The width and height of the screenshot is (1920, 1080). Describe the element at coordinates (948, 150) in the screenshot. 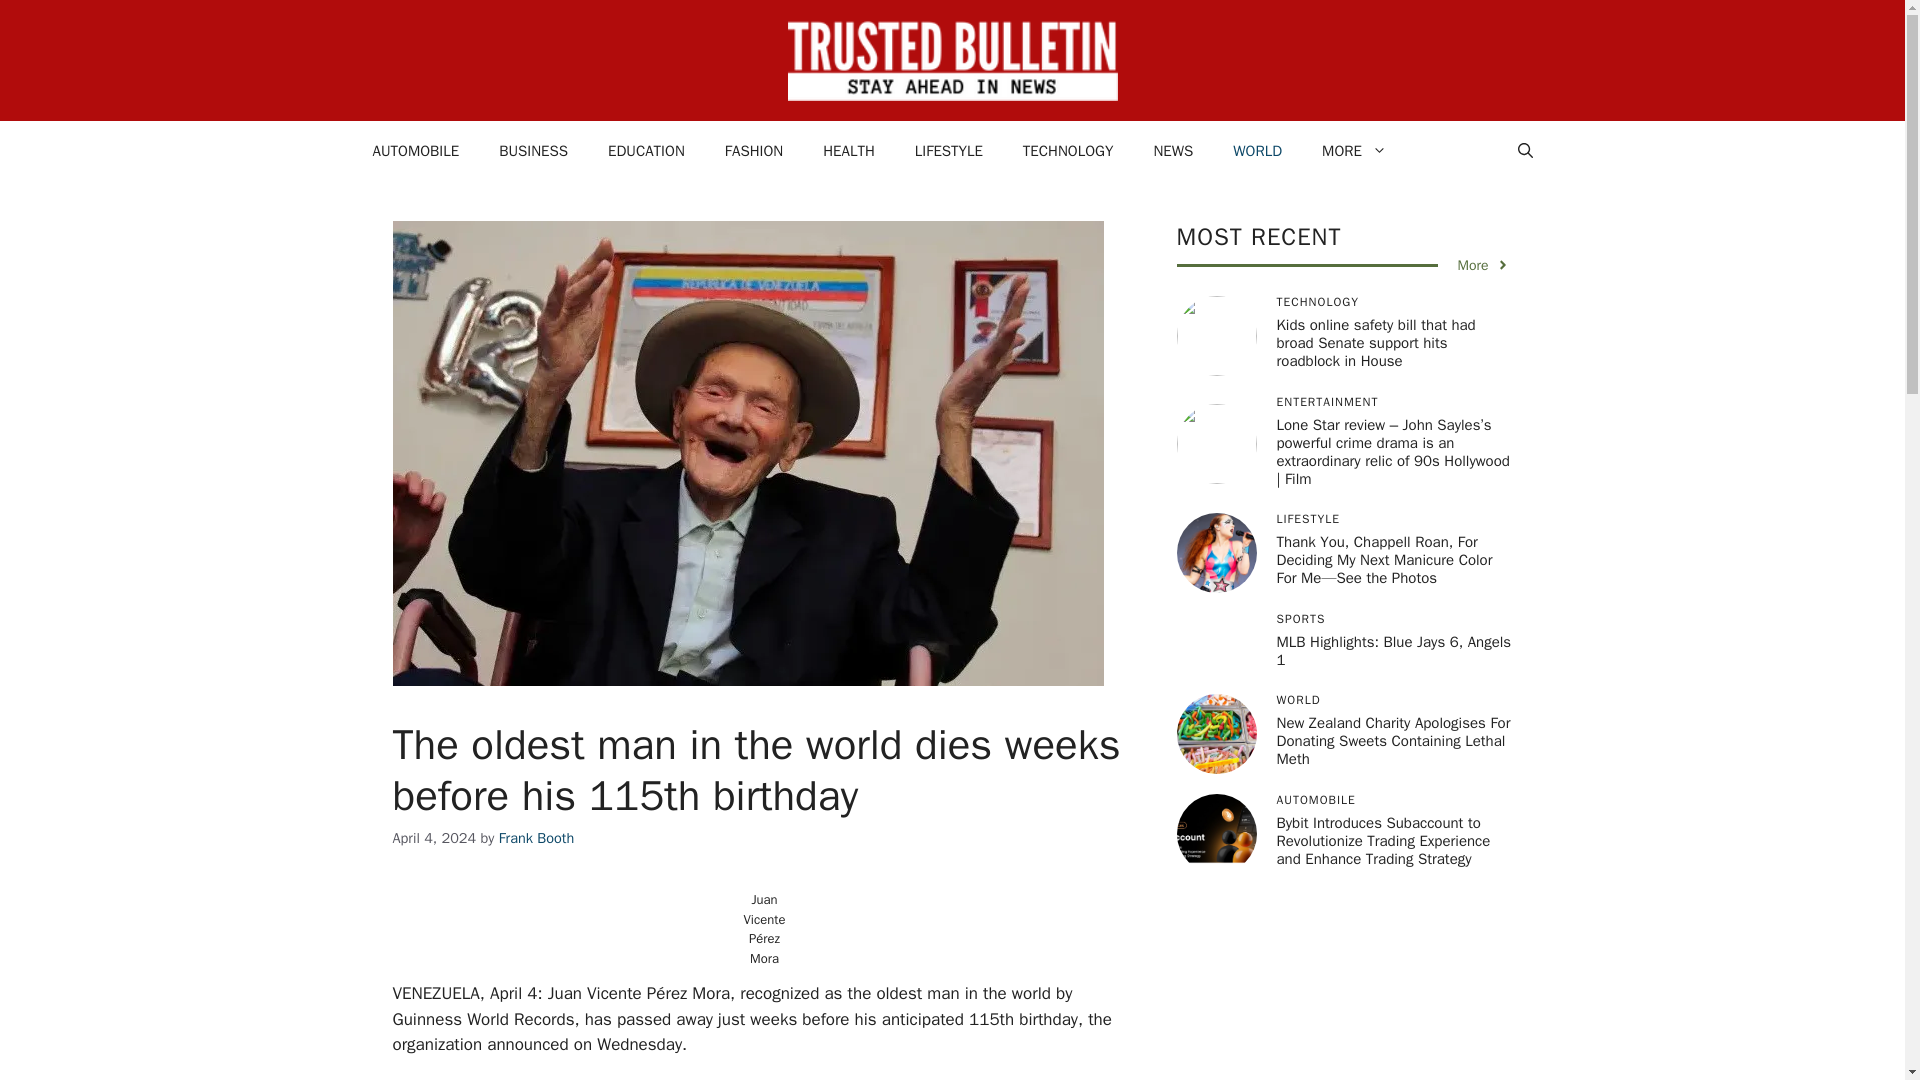

I see `LIFESTYLE` at that location.